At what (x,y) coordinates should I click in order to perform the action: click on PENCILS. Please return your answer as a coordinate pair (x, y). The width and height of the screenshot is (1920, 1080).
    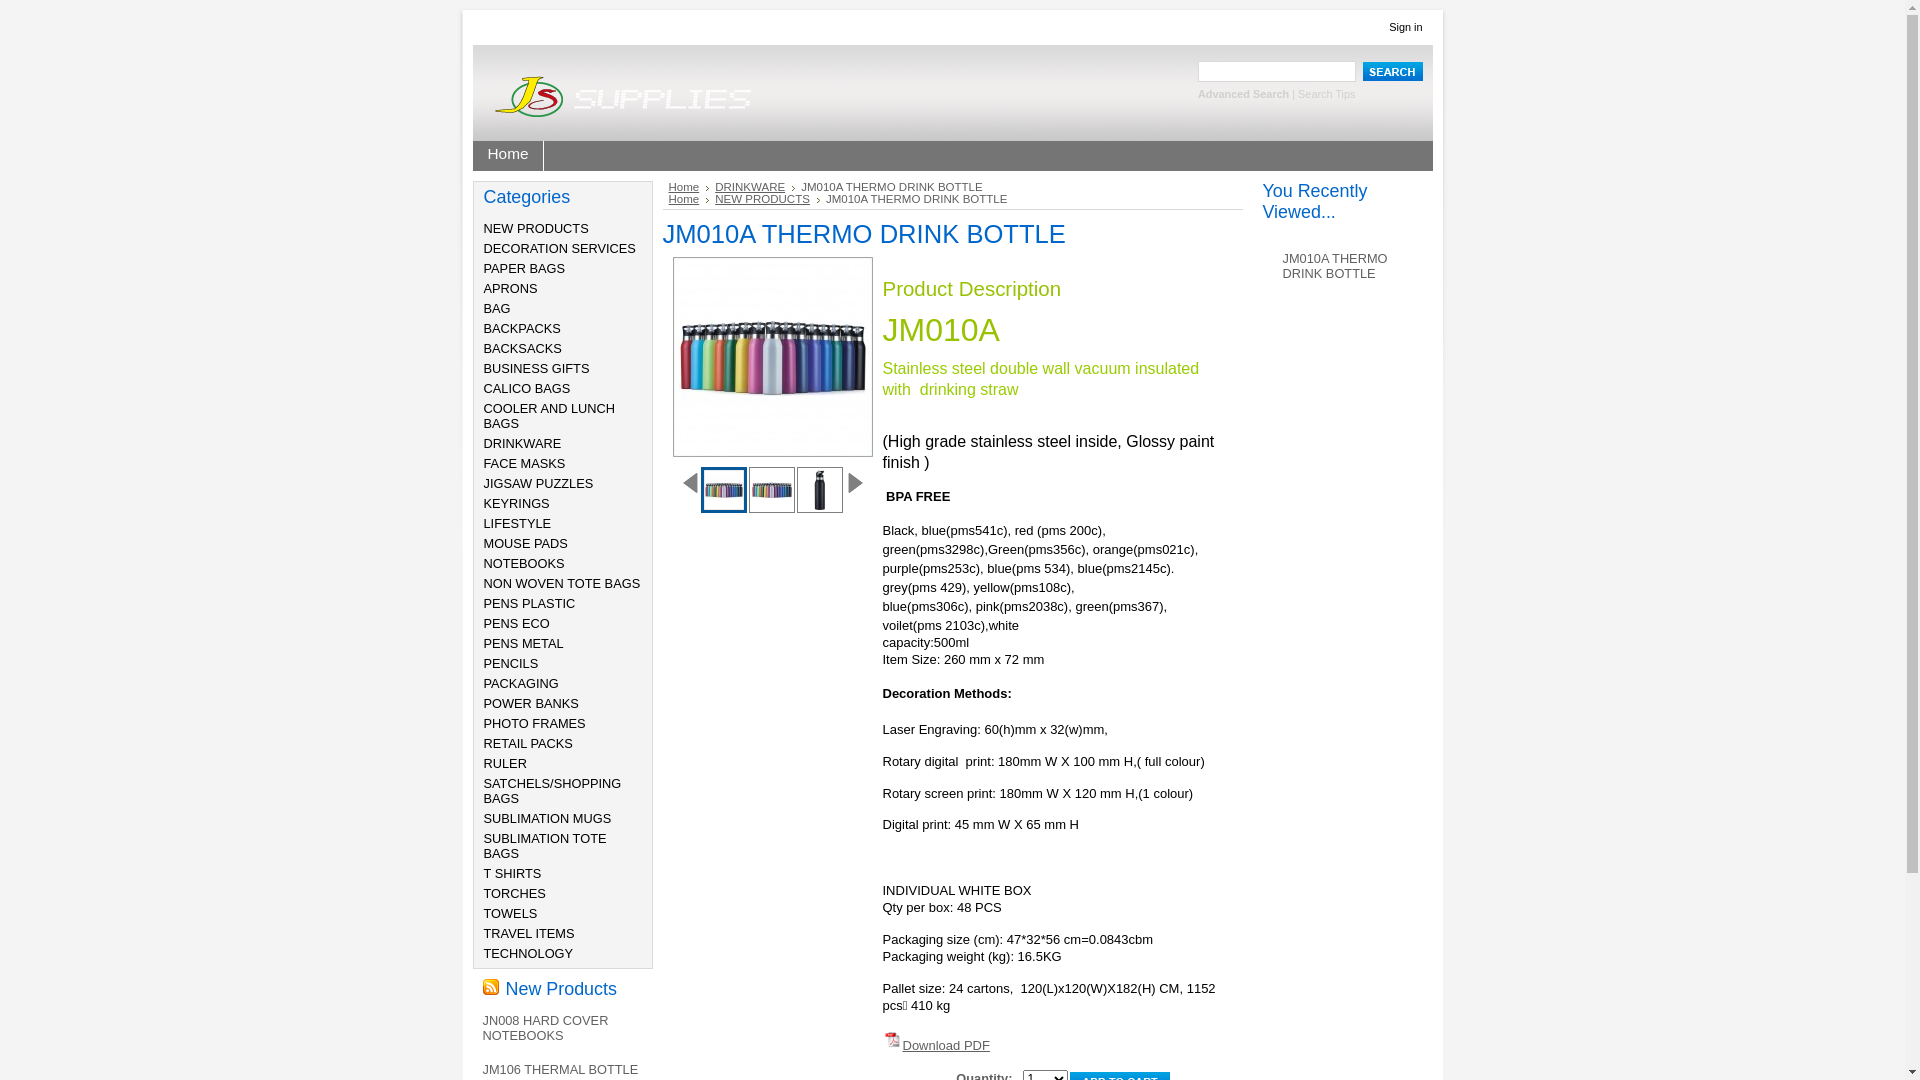
    Looking at the image, I should click on (512, 664).